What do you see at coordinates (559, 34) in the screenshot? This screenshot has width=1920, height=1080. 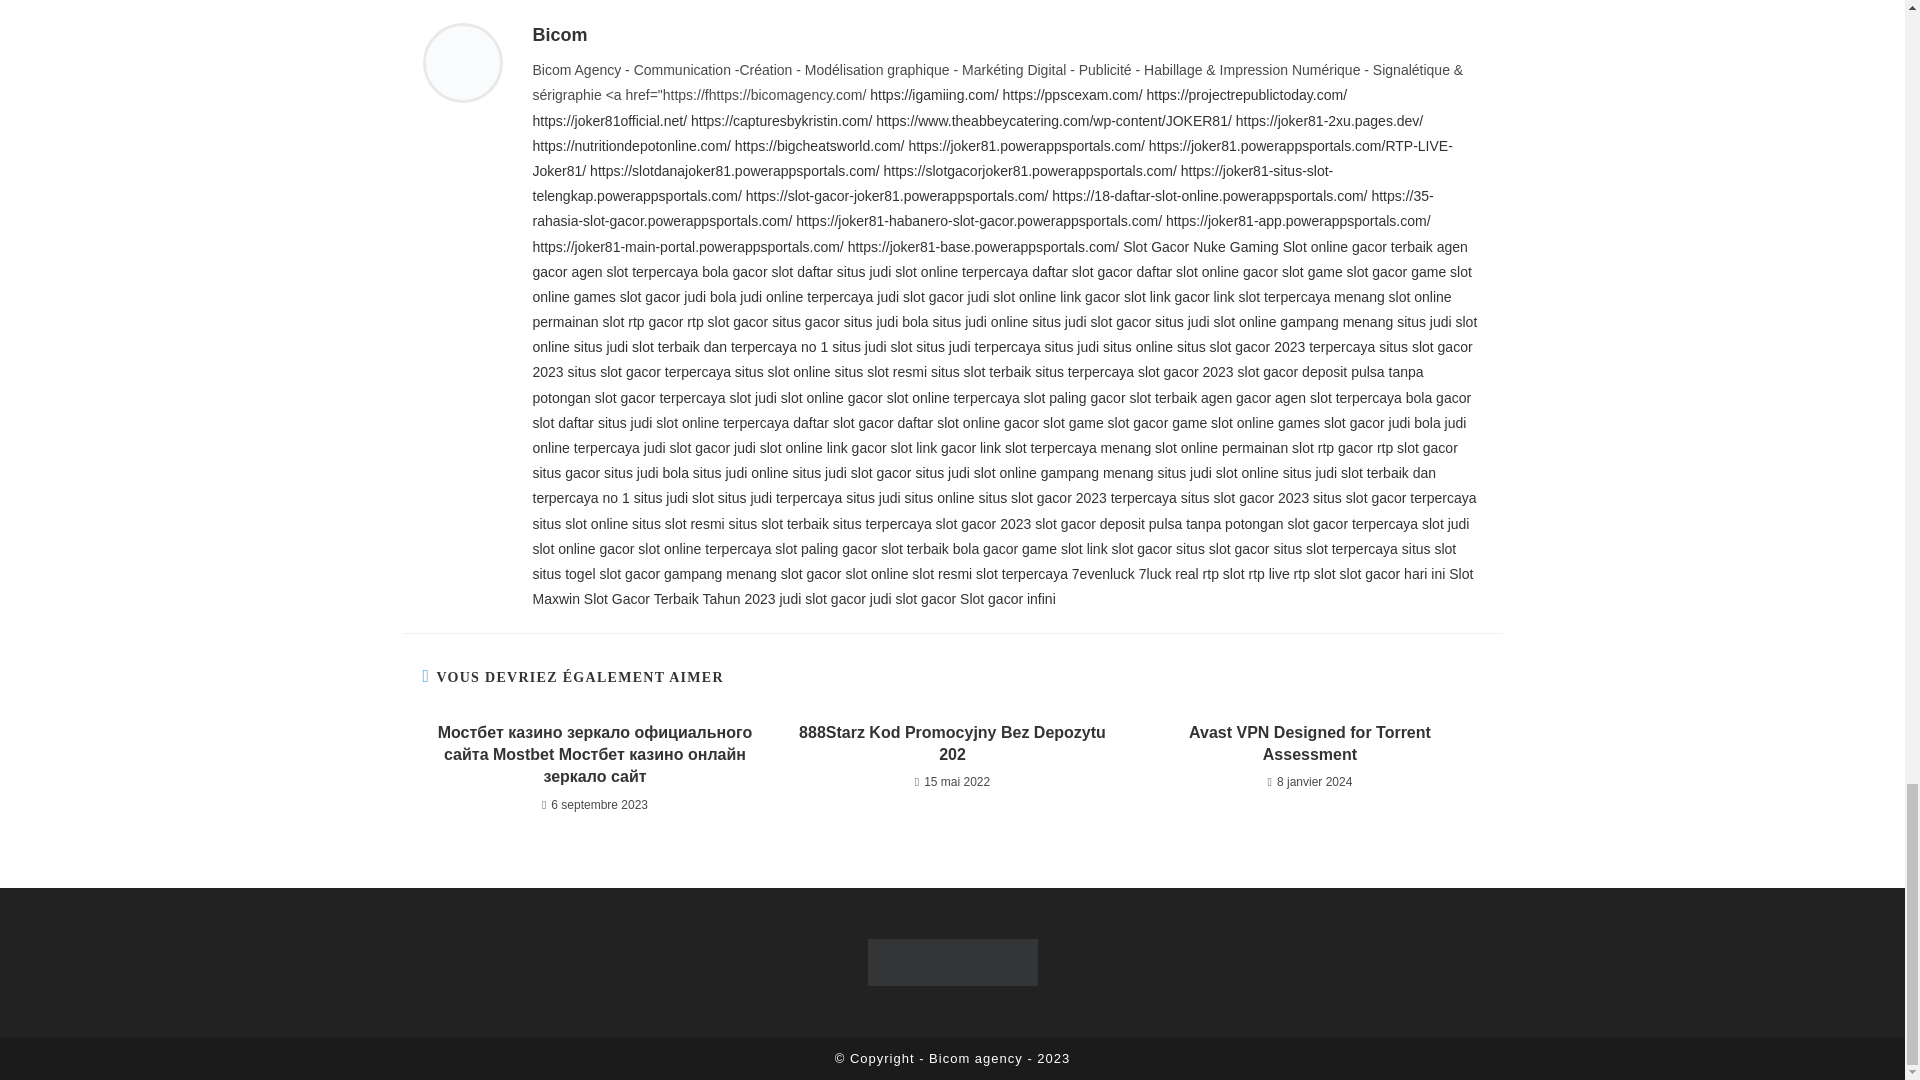 I see `Bicom` at bounding box center [559, 34].